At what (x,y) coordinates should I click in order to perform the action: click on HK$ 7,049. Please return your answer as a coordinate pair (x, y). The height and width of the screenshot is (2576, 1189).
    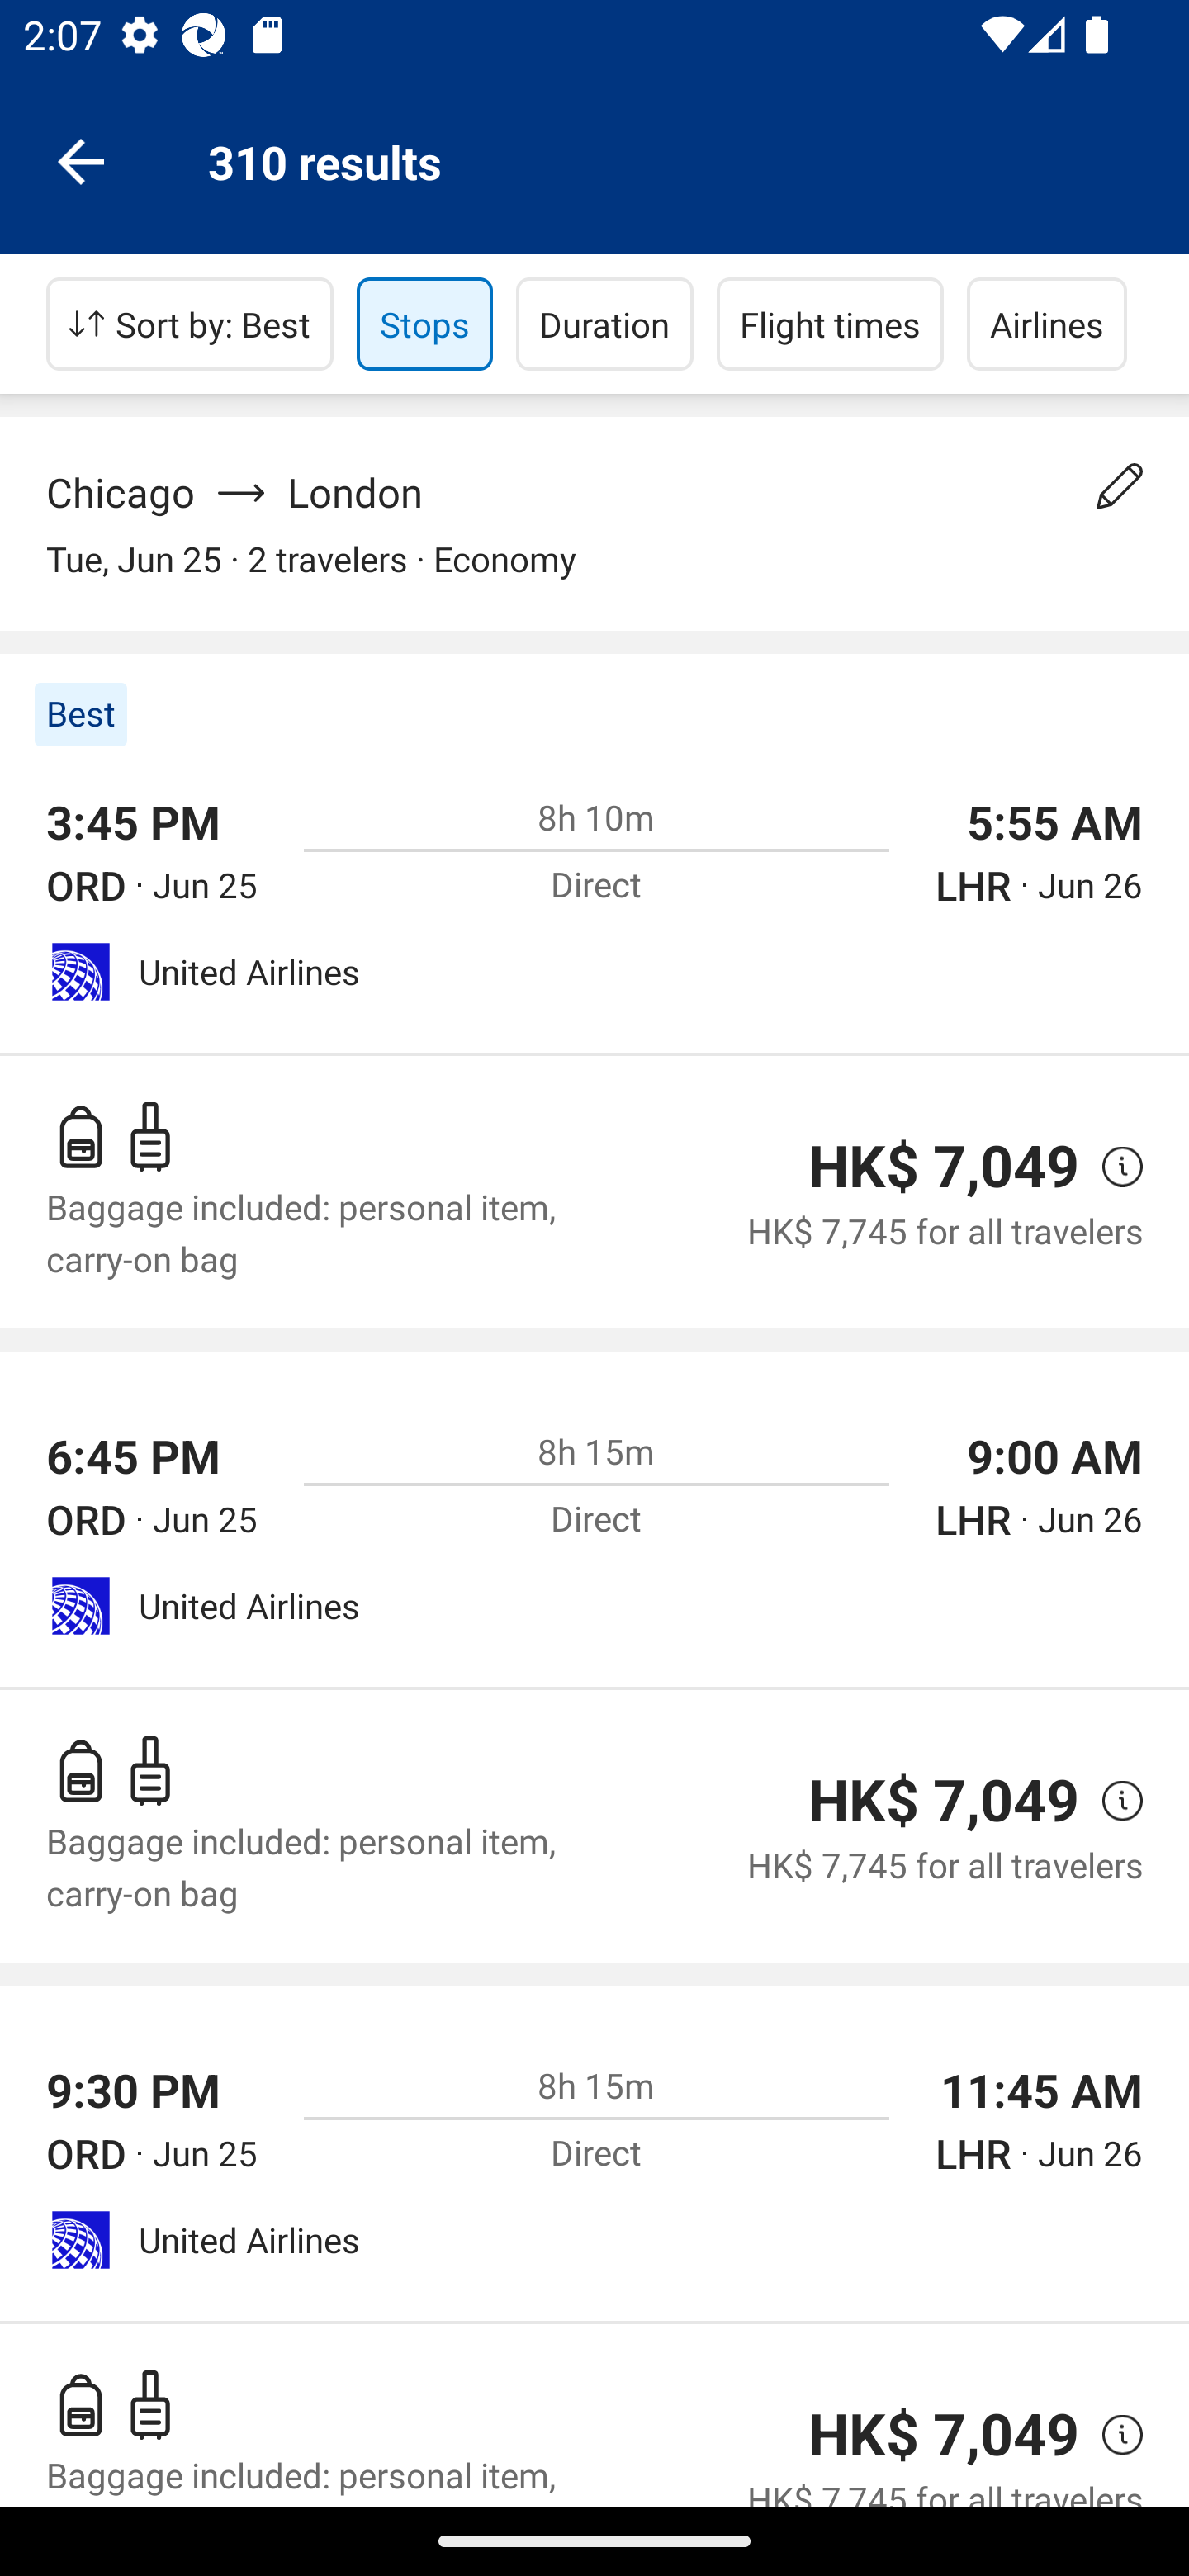
    Looking at the image, I should click on (944, 2434).